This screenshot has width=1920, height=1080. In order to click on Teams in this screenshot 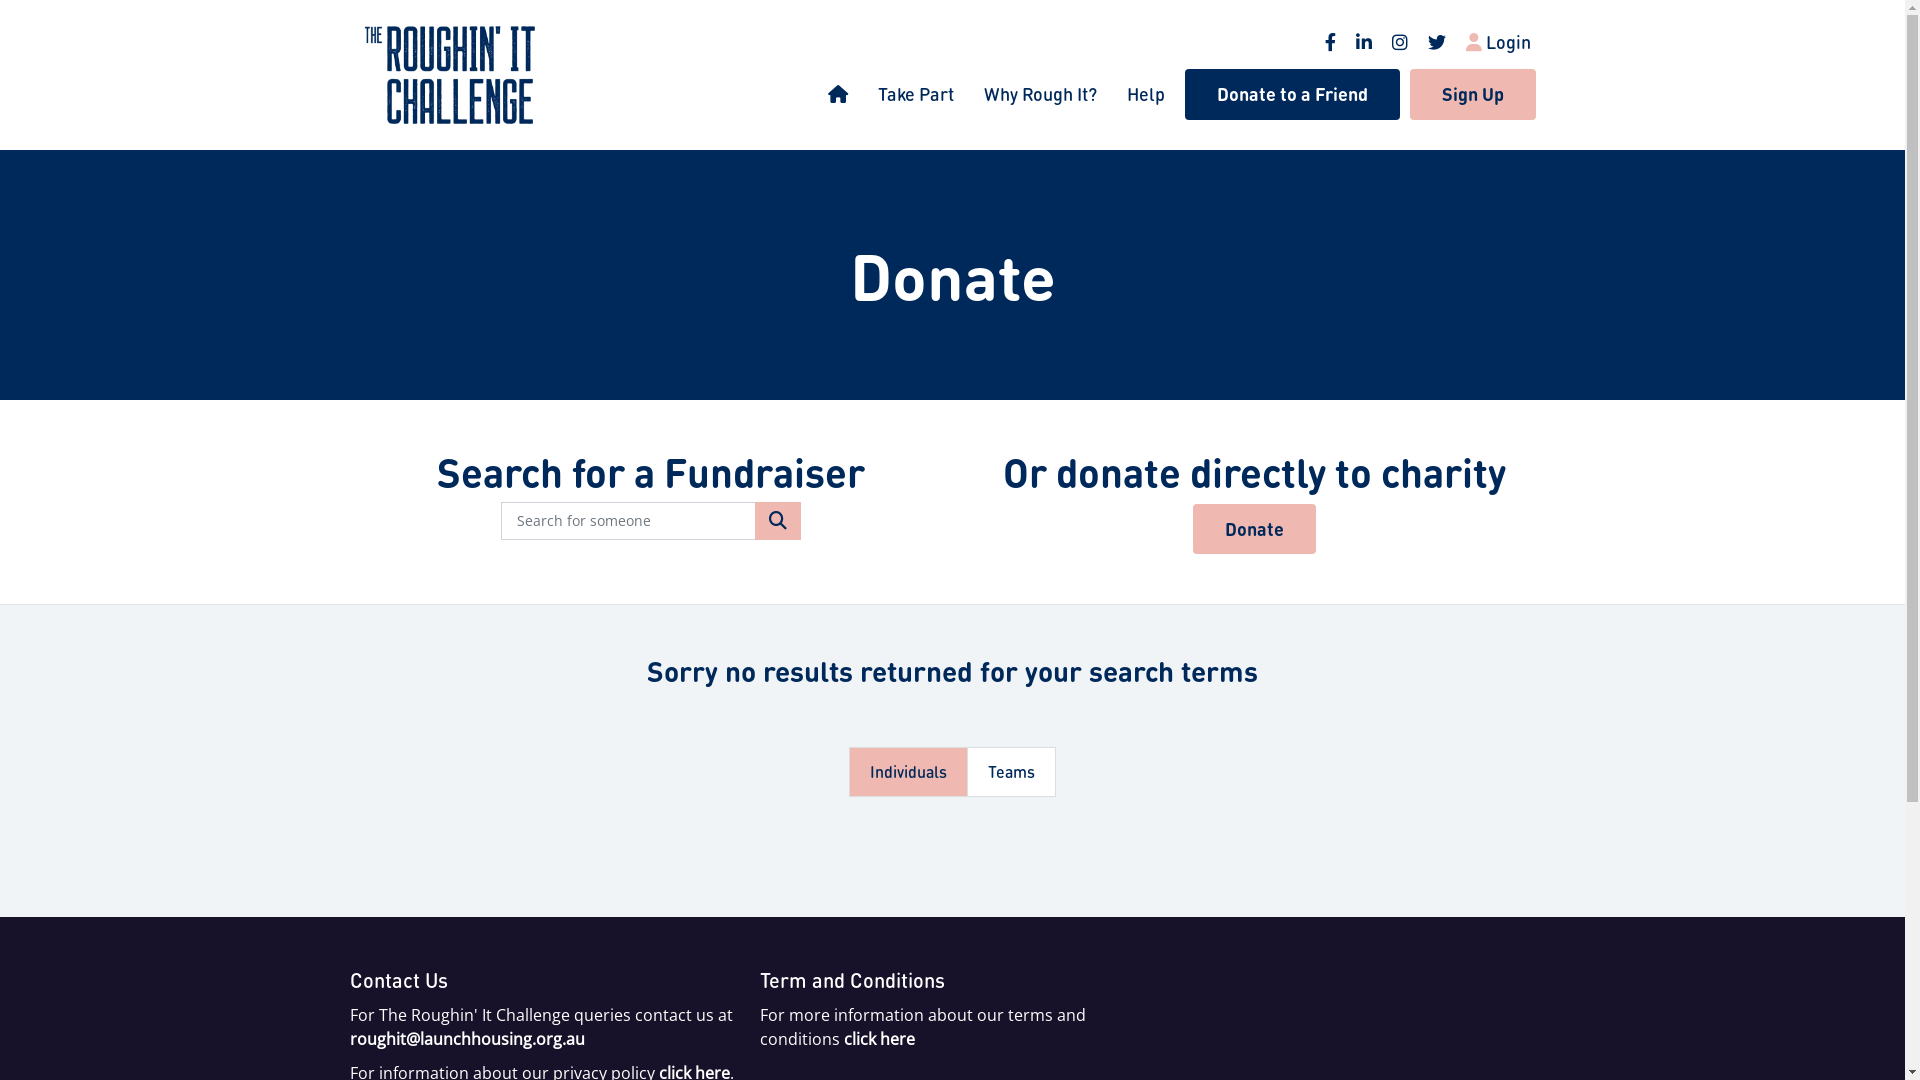, I will do `click(1012, 772)`.